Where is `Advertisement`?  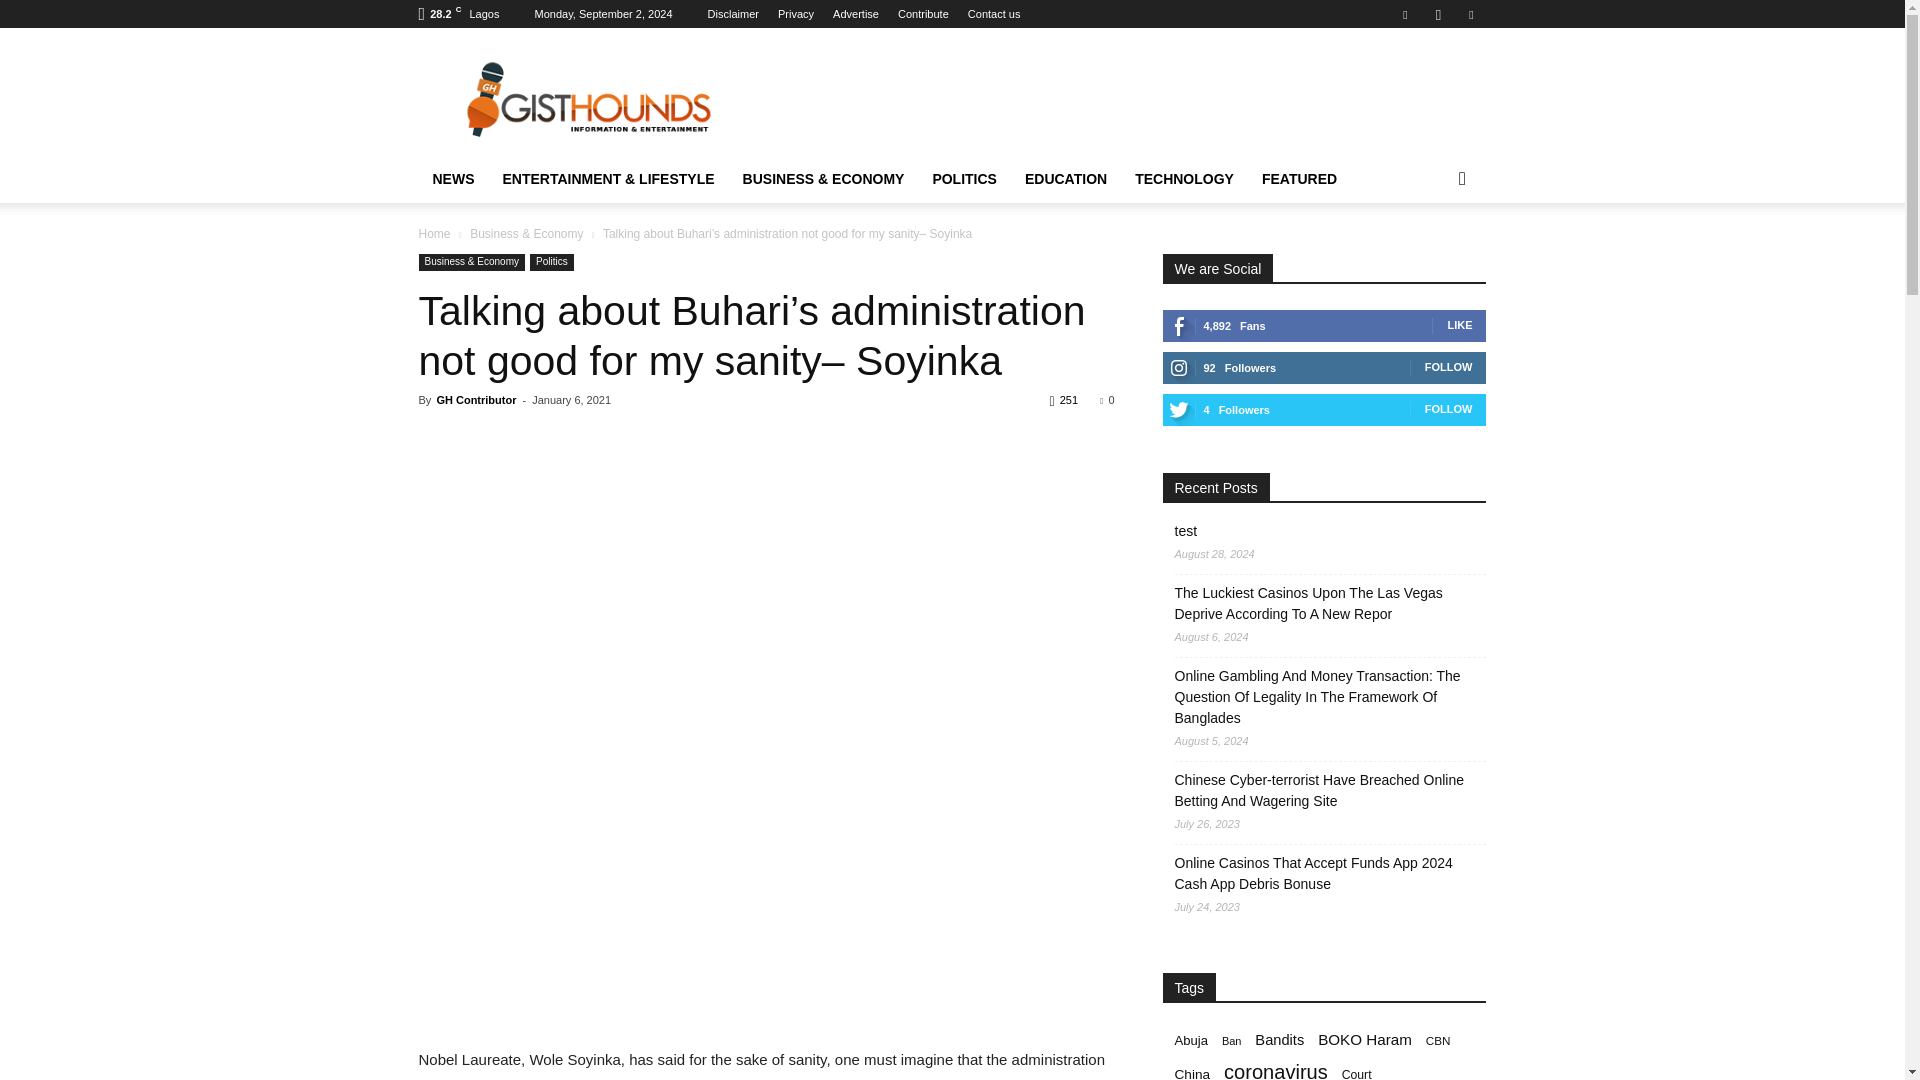 Advertisement is located at coordinates (1122, 100).